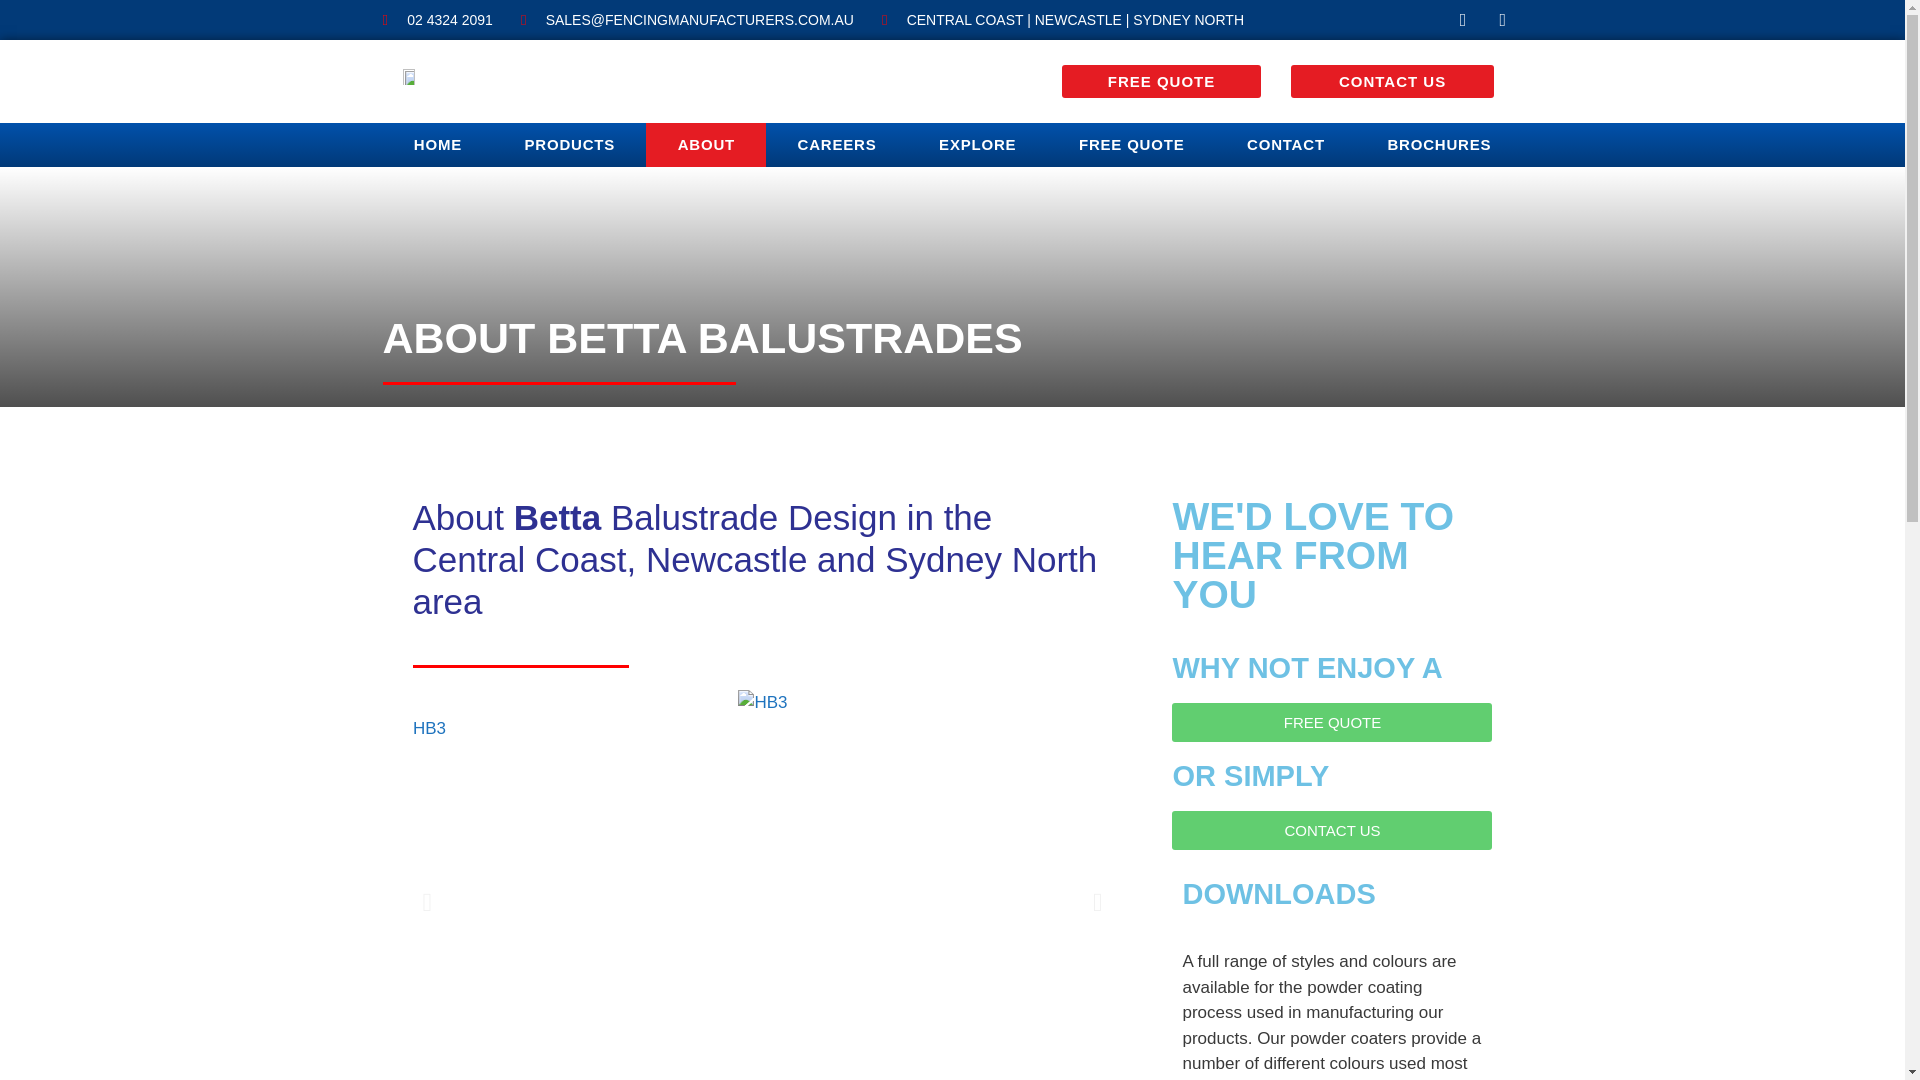  What do you see at coordinates (1132, 145) in the screenshot?
I see `FREE QUOTE` at bounding box center [1132, 145].